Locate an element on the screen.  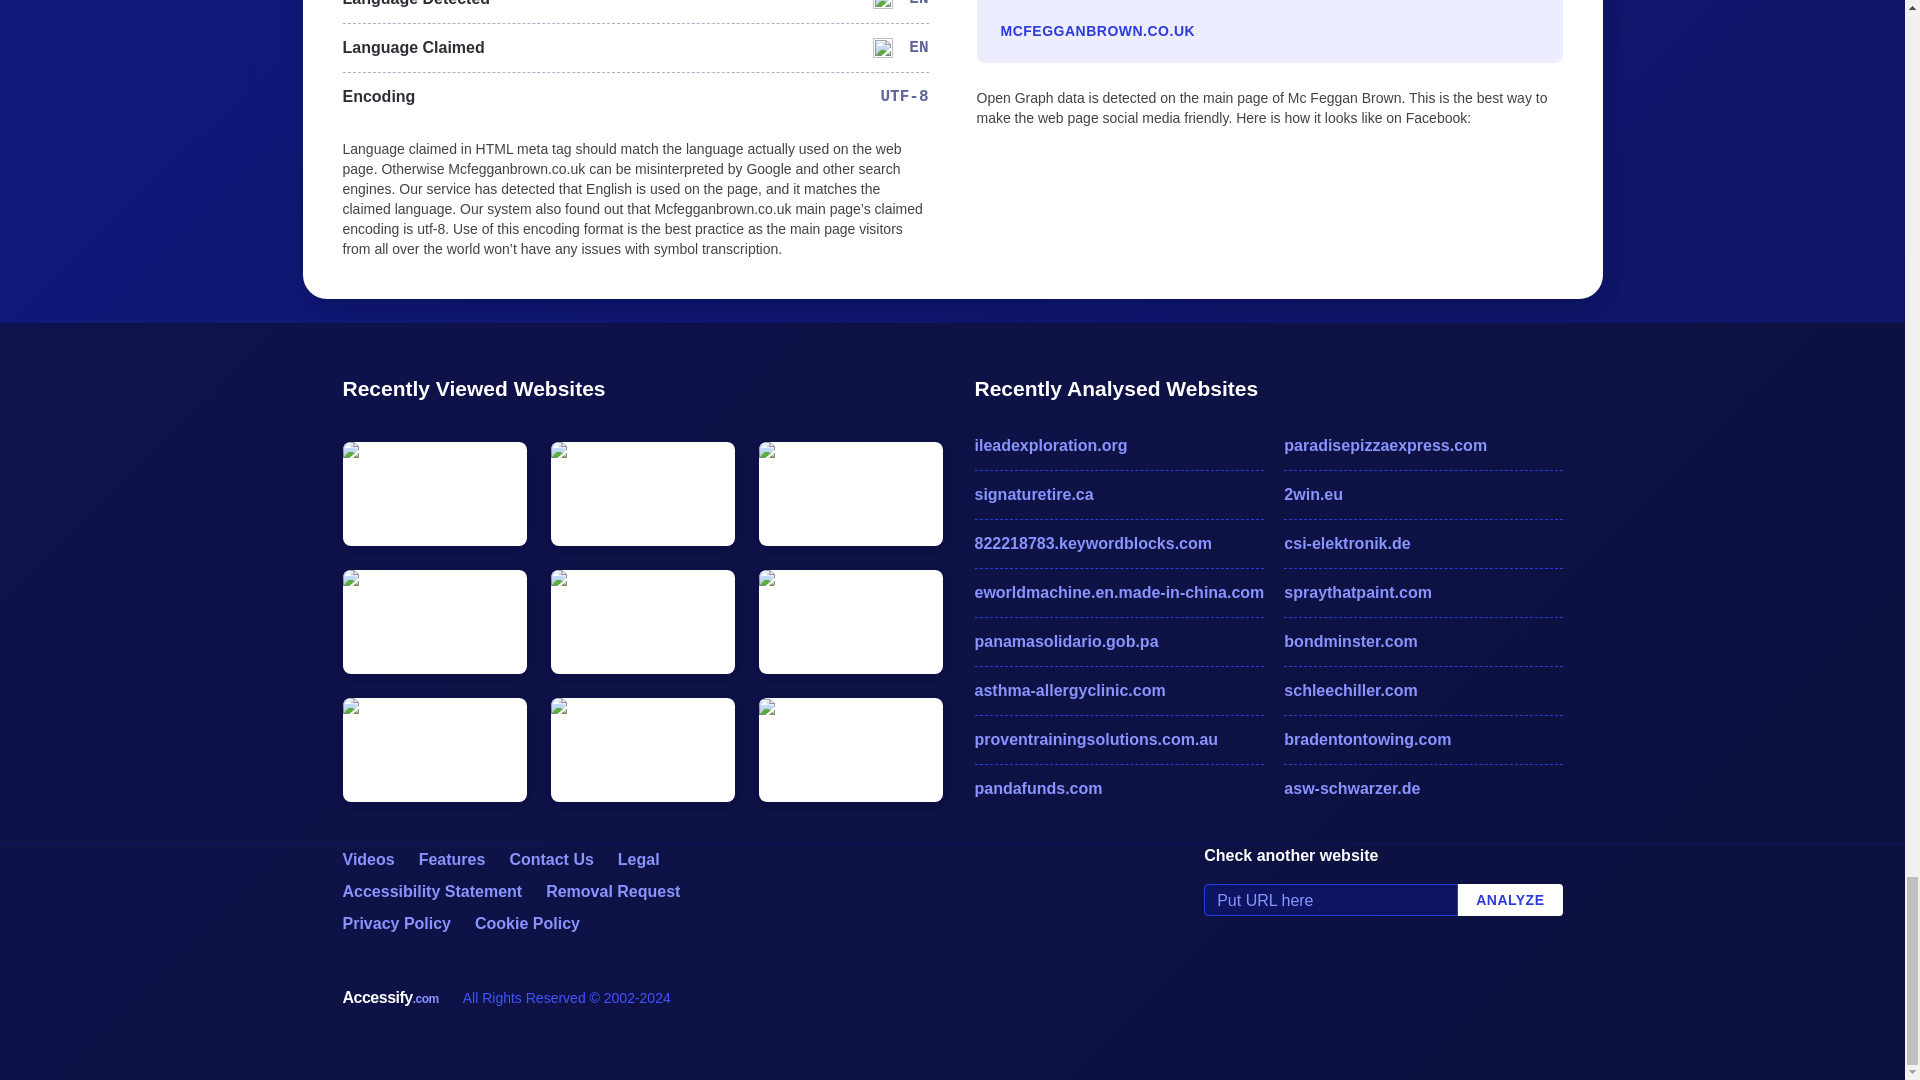
panamasolidario.gob.pa is located at coordinates (1118, 642).